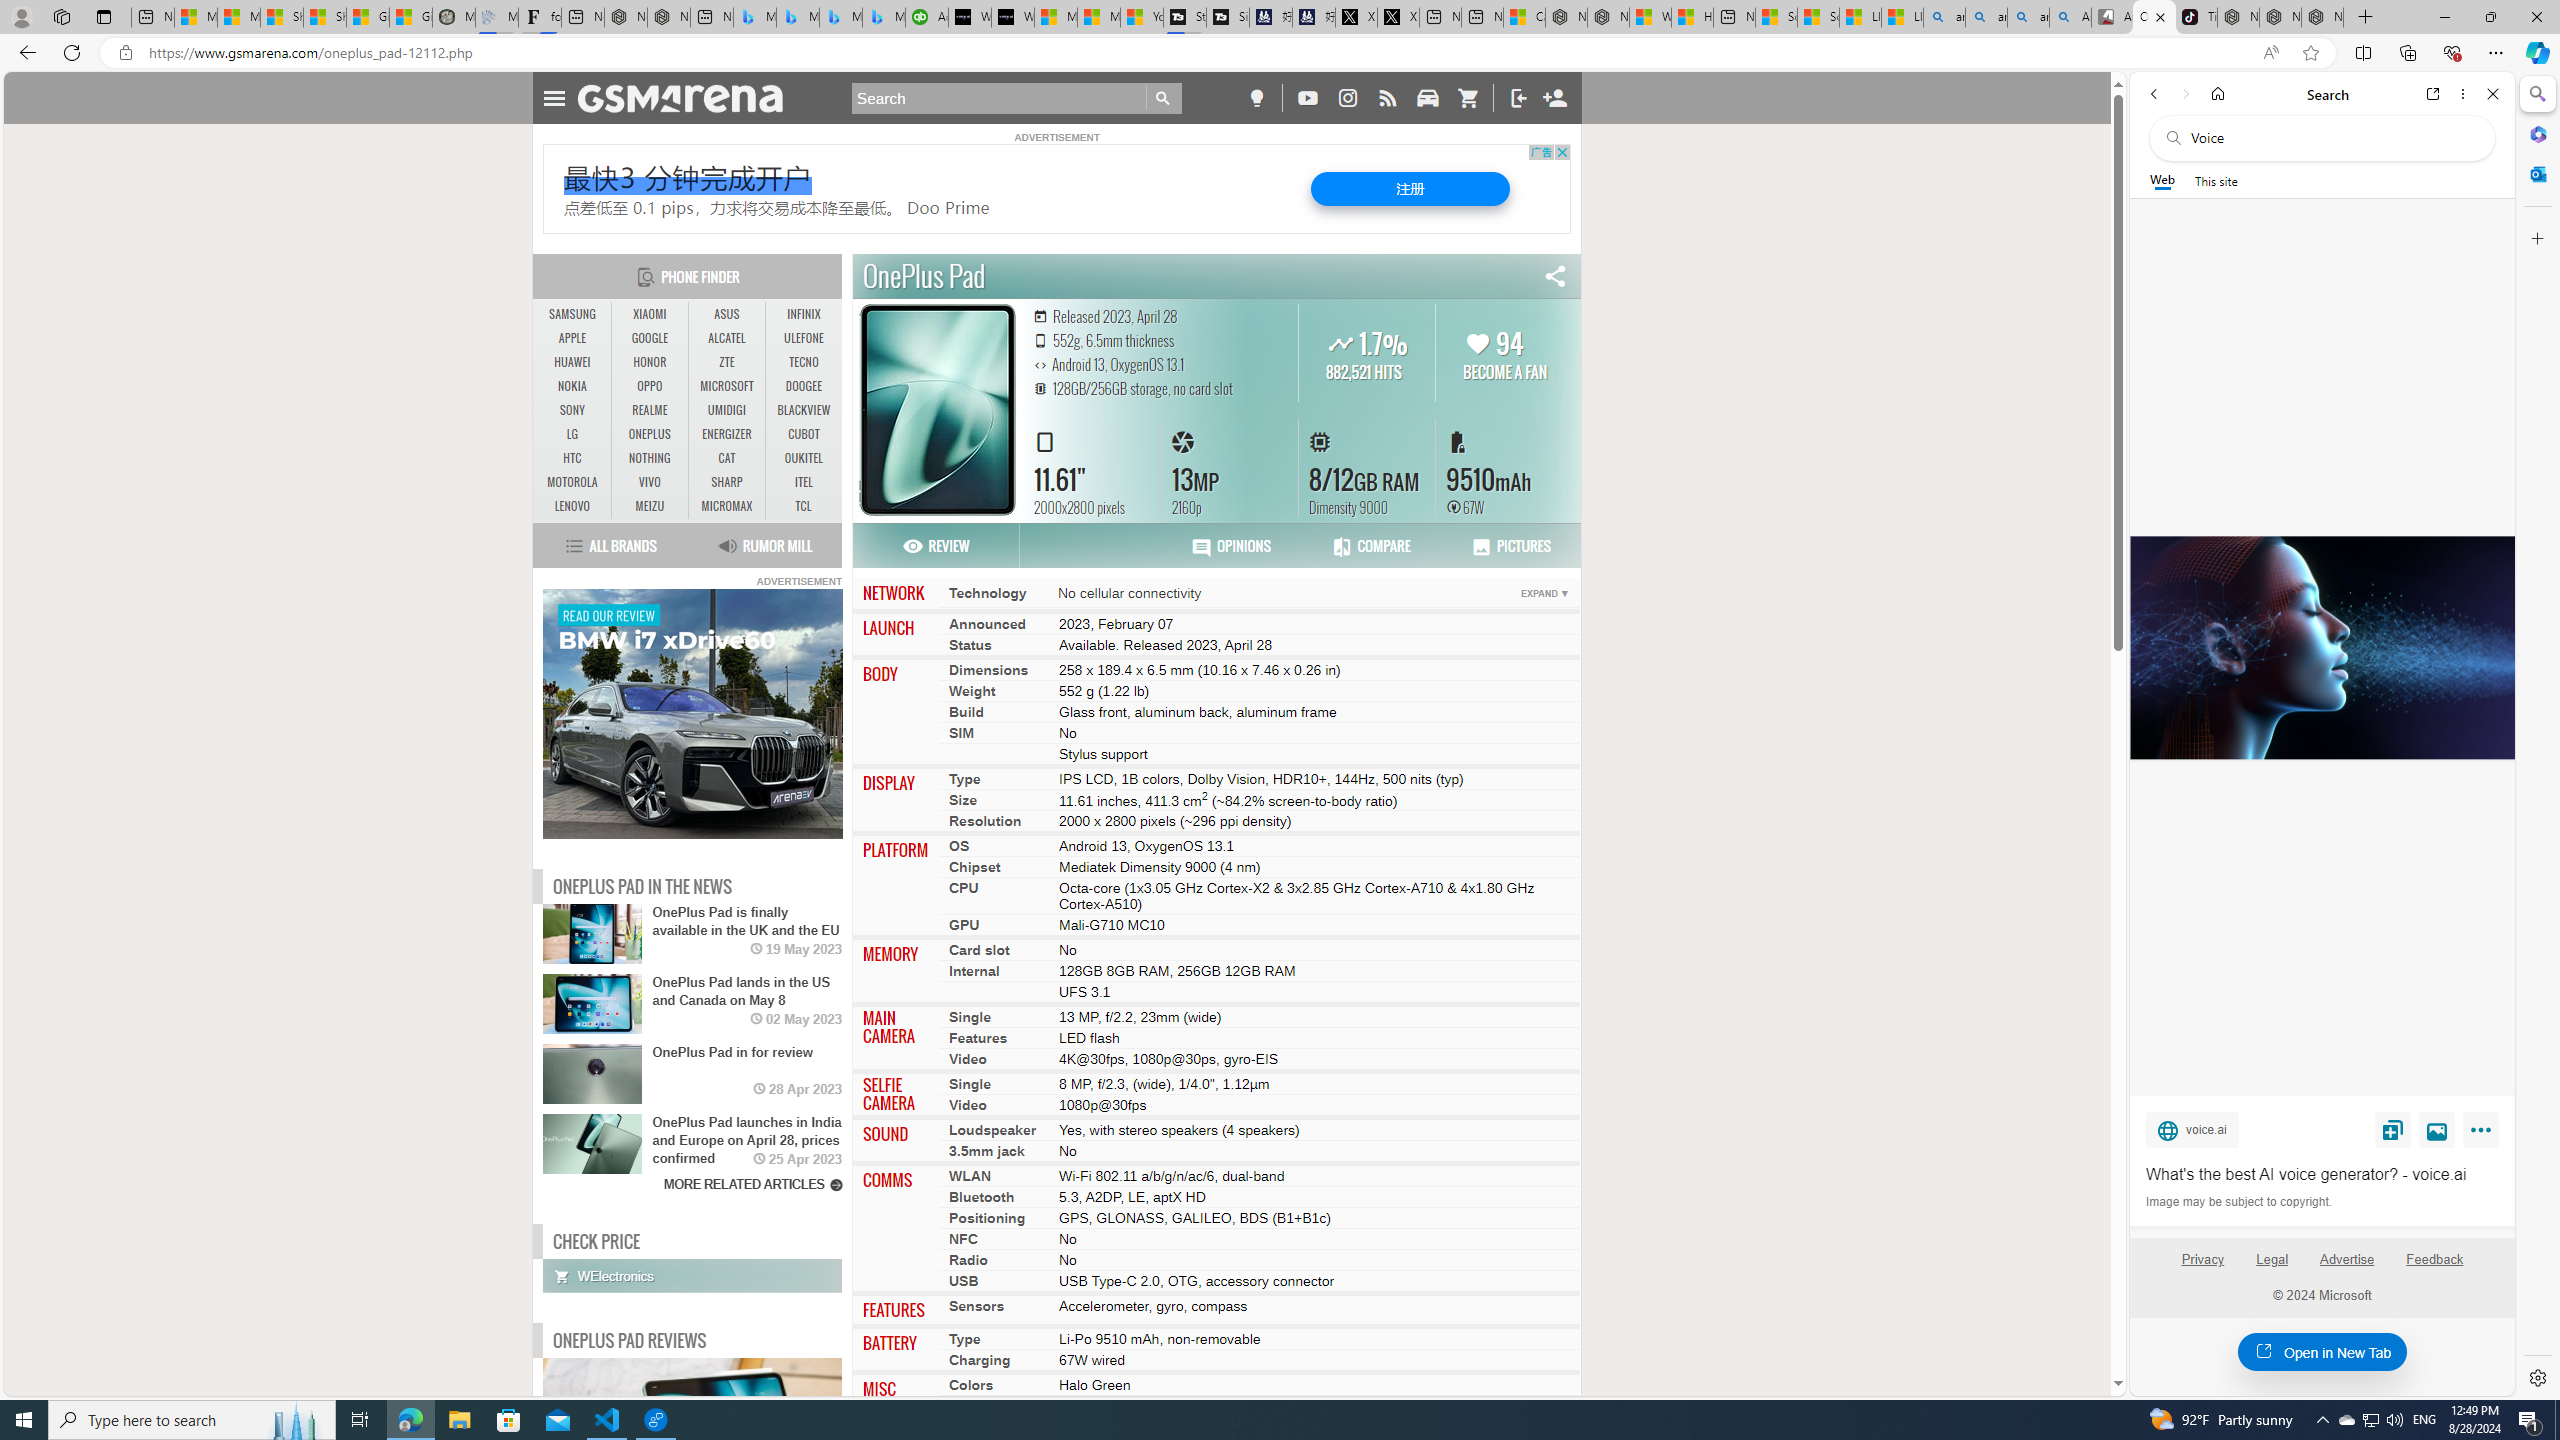 The image size is (2560, 1440). What do you see at coordinates (2238, 17) in the screenshot?
I see `Nordace - Best Sellers` at bounding box center [2238, 17].